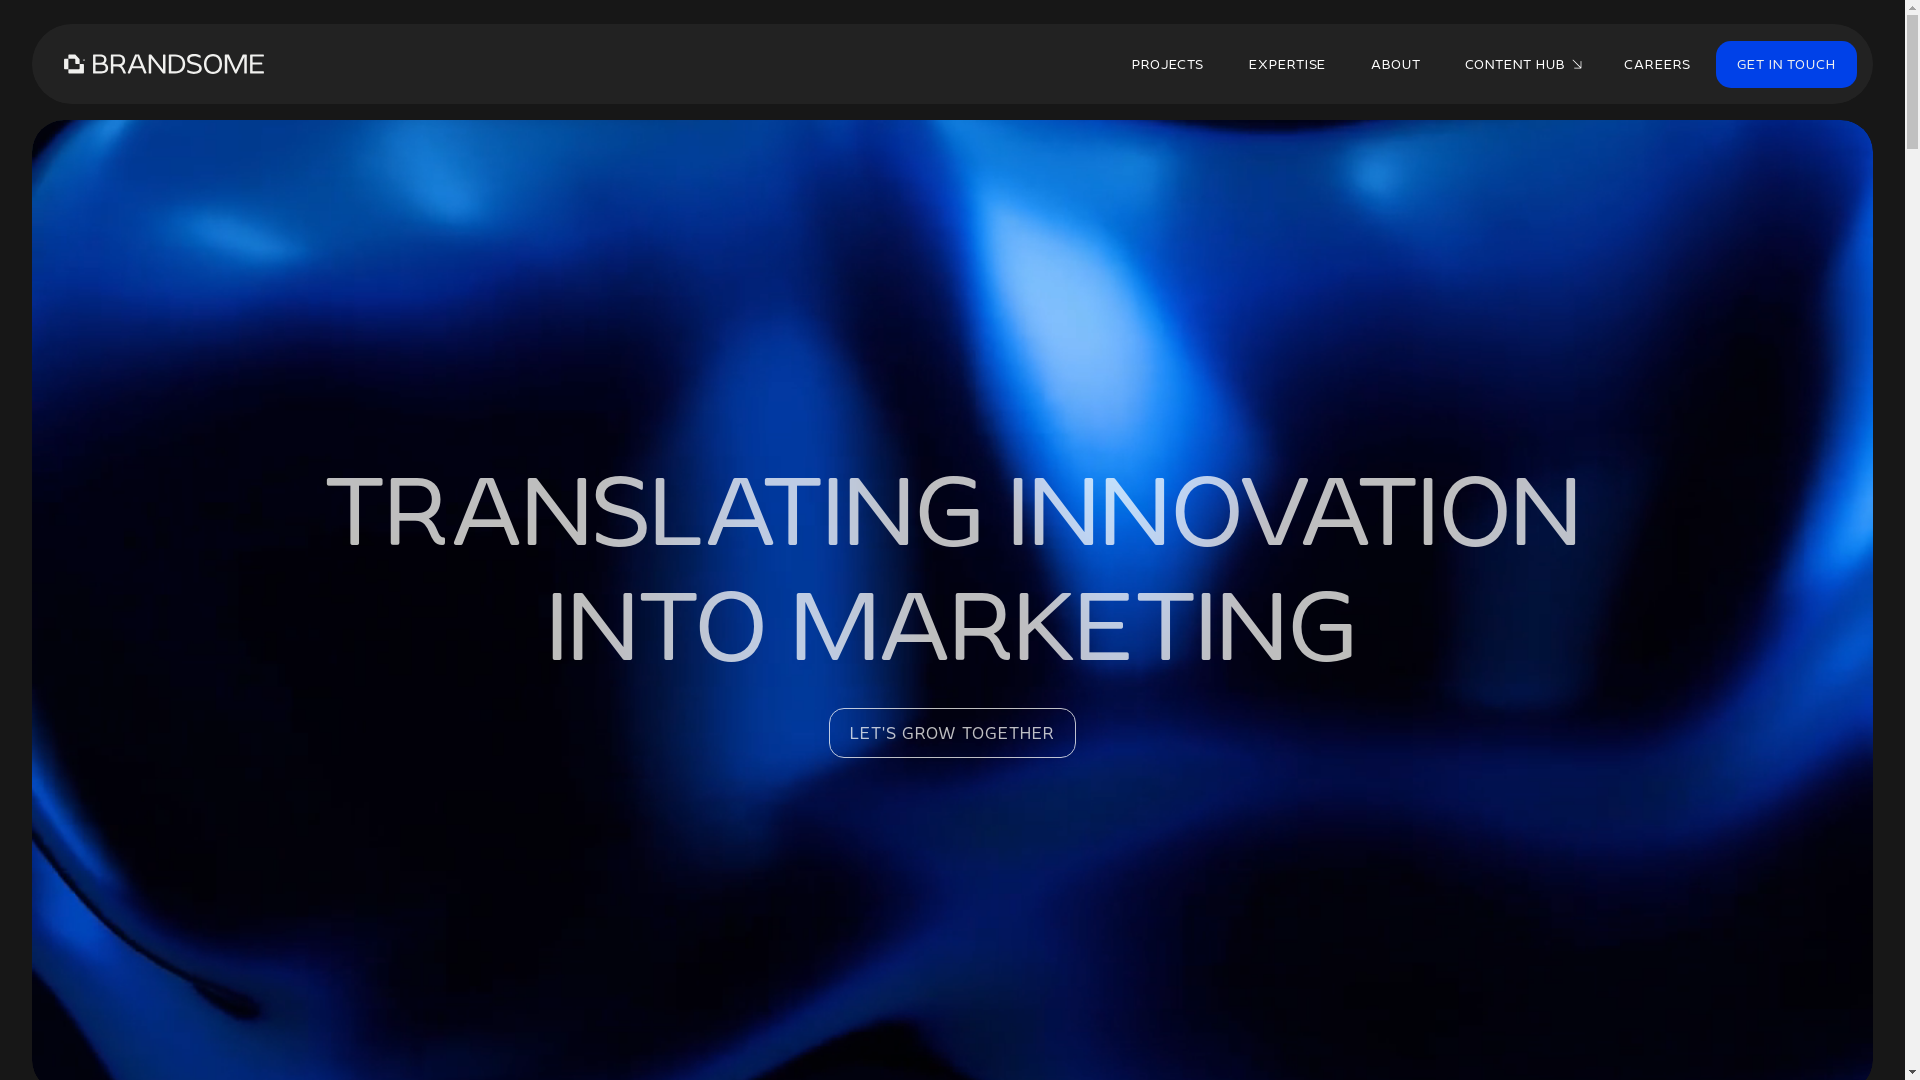  What do you see at coordinates (1396, 64) in the screenshot?
I see `ABOUT` at bounding box center [1396, 64].